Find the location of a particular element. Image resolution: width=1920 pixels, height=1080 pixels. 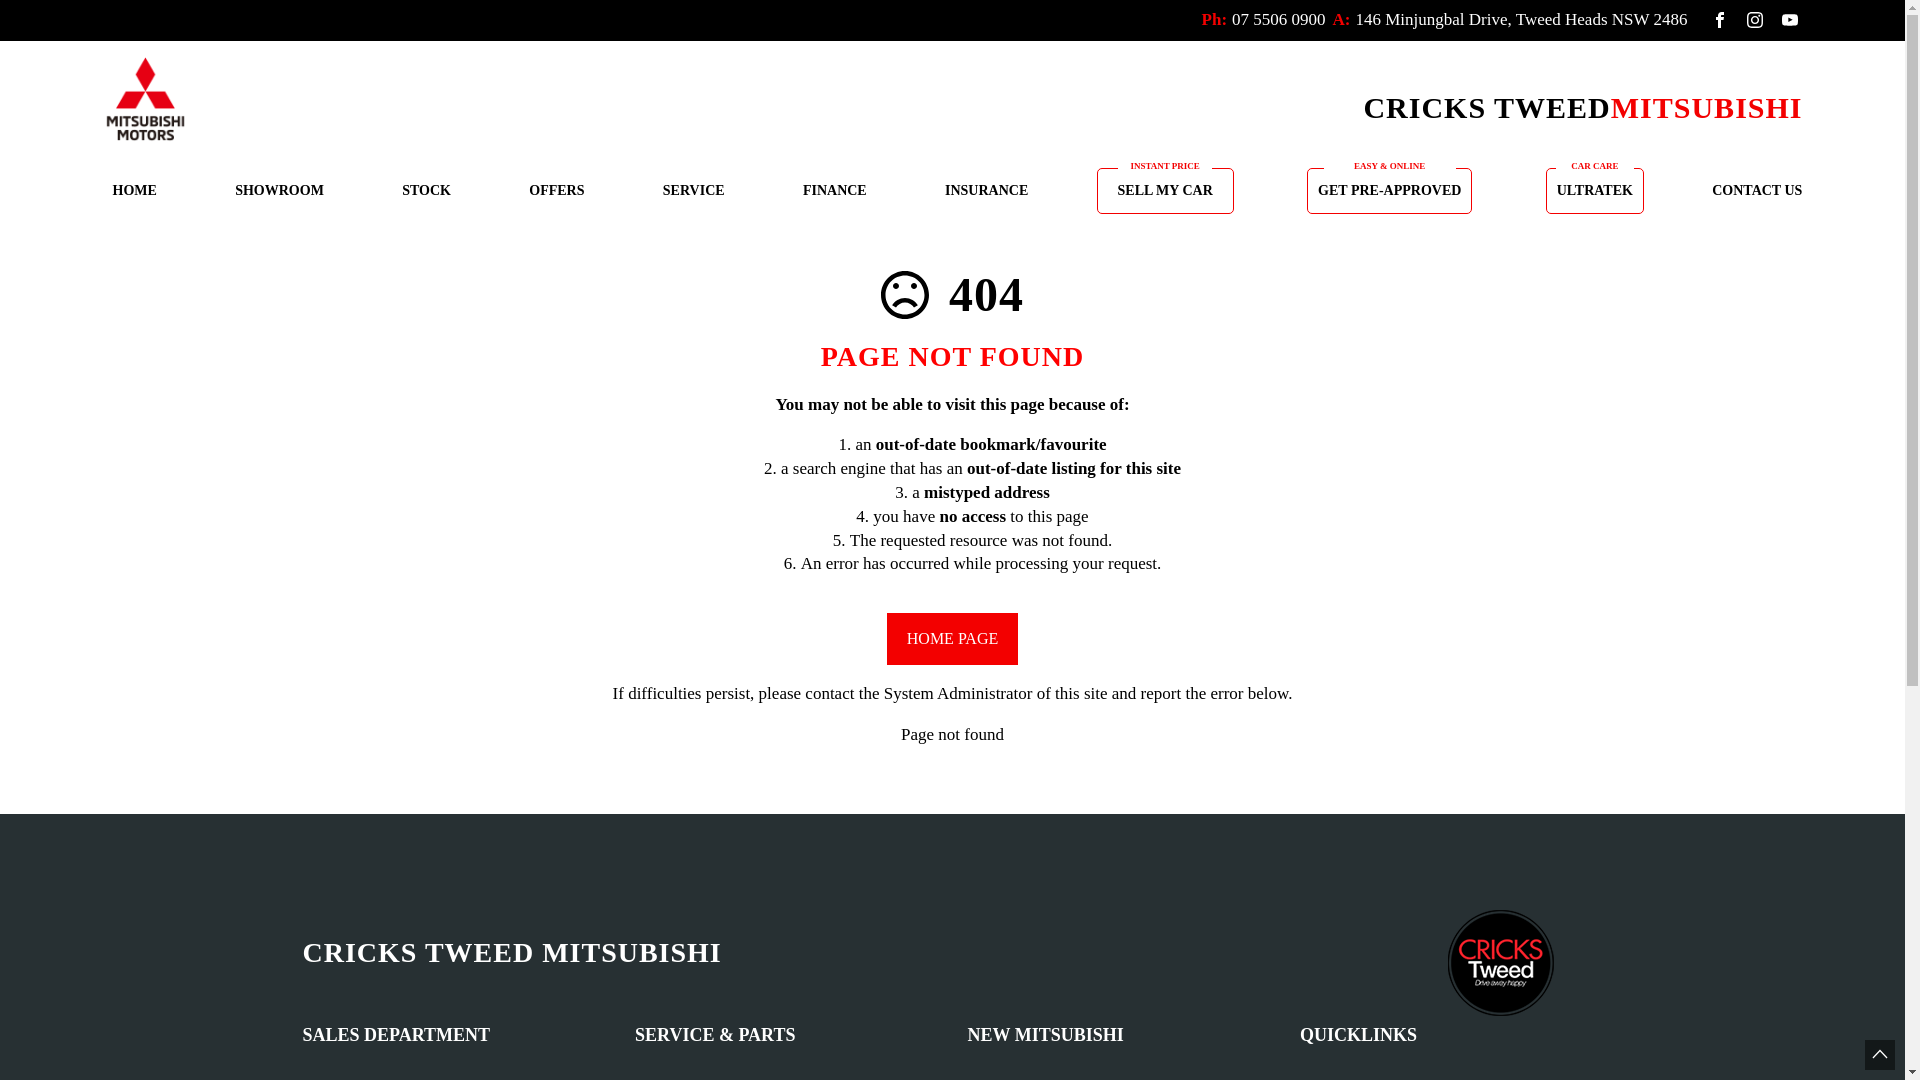

GET PRE-APPROVED is located at coordinates (1390, 191).